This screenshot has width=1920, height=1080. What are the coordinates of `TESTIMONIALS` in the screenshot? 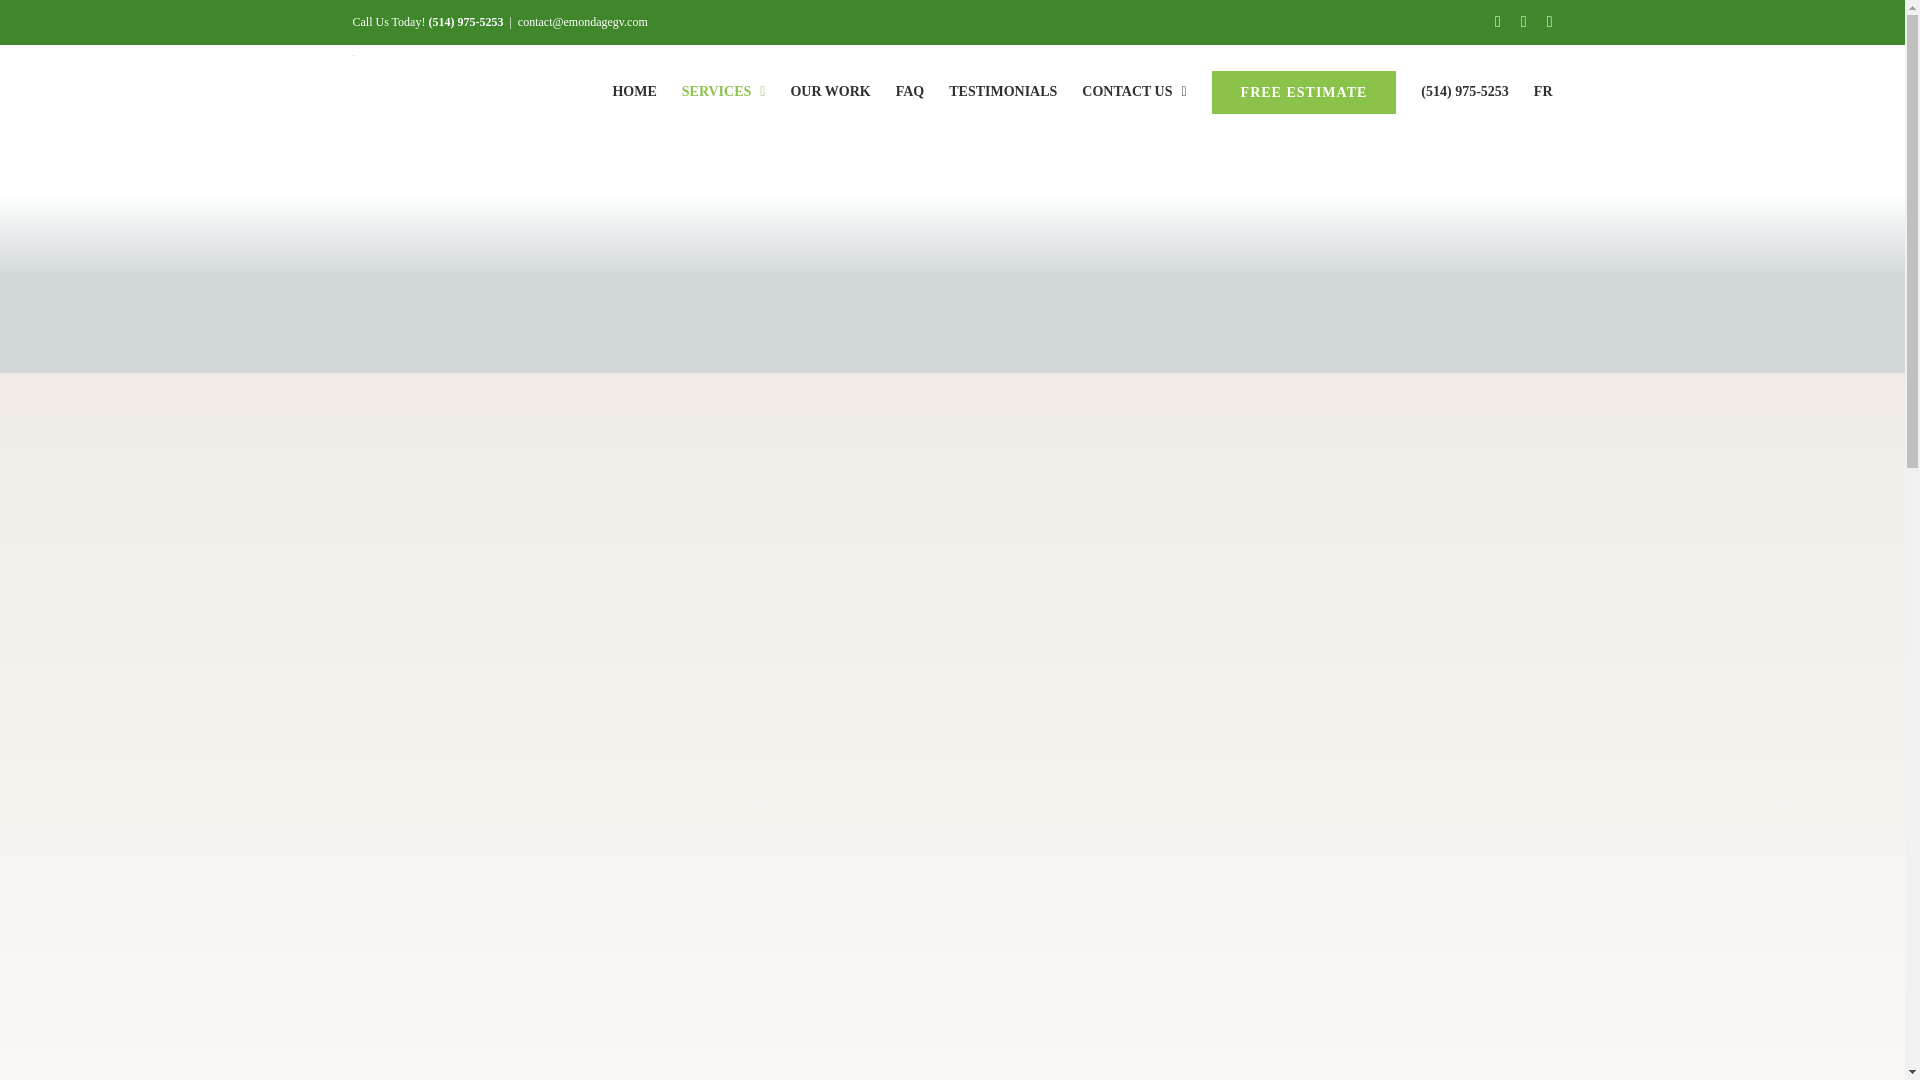 It's located at (1002, 91).